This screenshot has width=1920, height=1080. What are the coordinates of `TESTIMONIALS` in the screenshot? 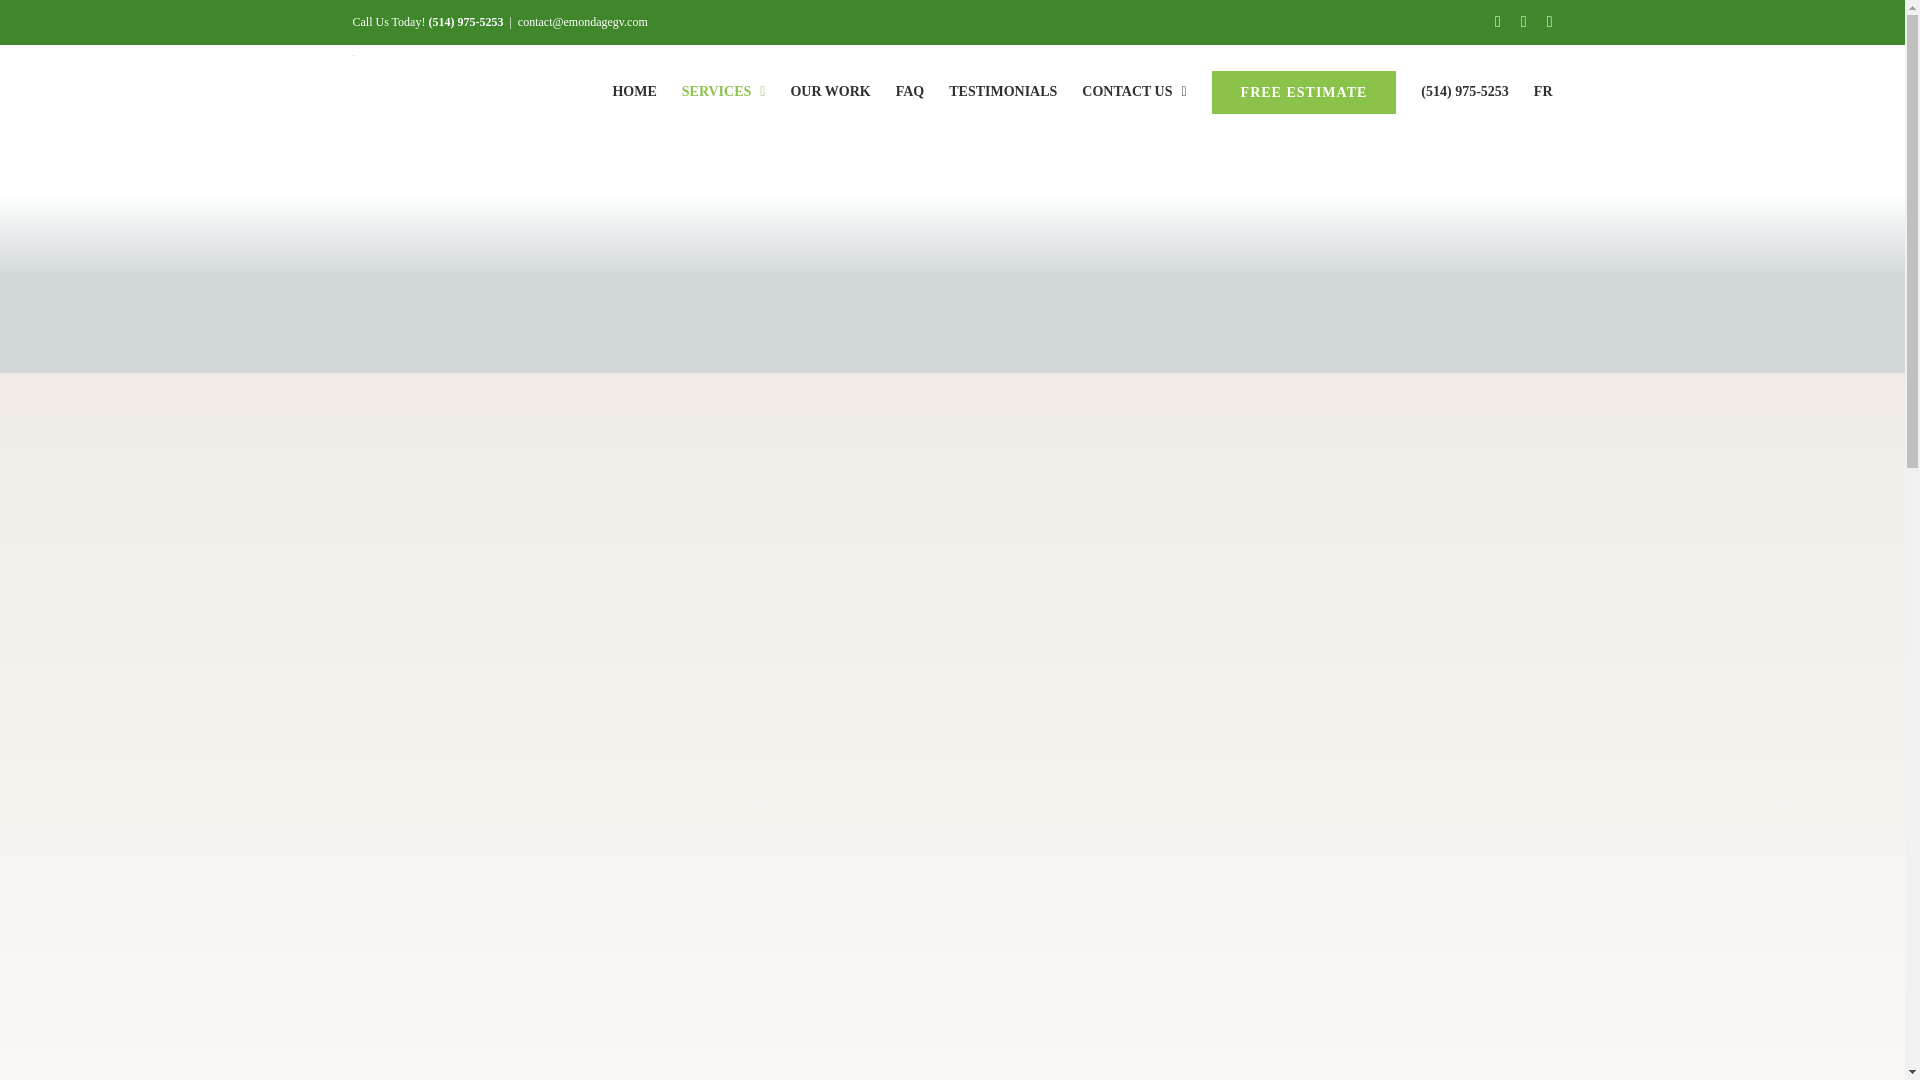 It's located at (1002, 91).